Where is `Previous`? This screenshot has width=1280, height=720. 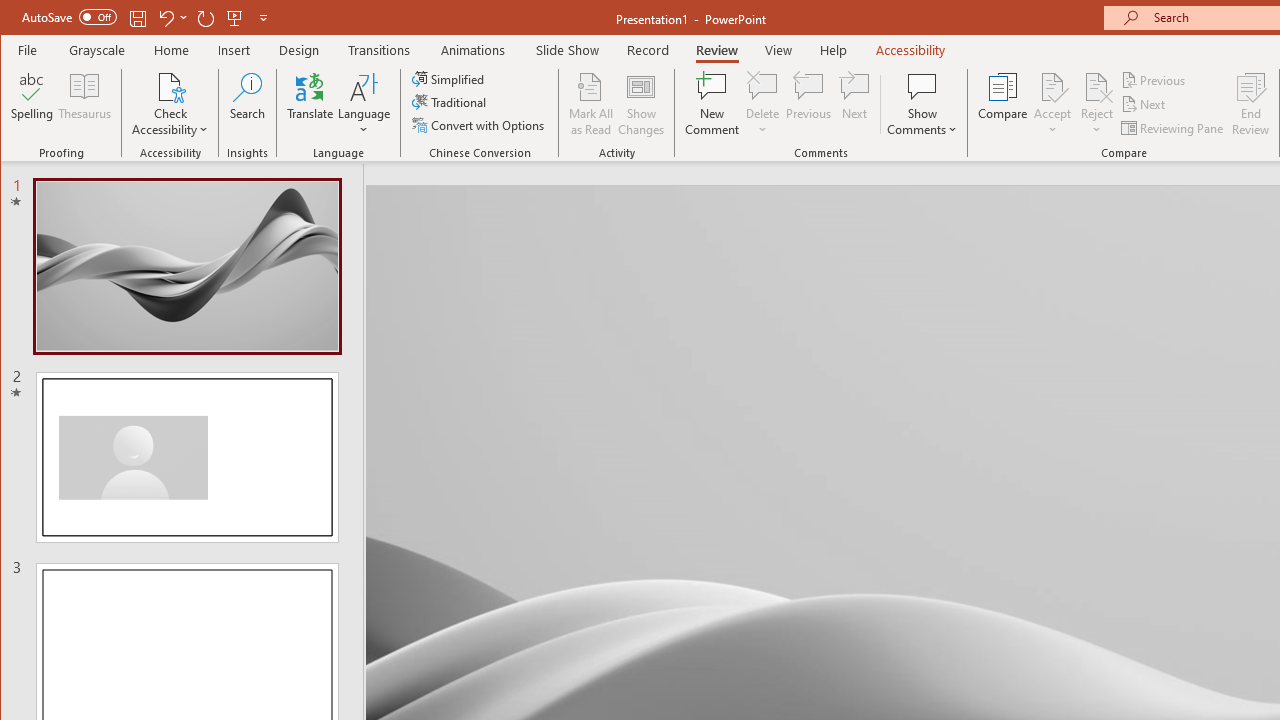
Previous is located at coordinates (1154, 80).